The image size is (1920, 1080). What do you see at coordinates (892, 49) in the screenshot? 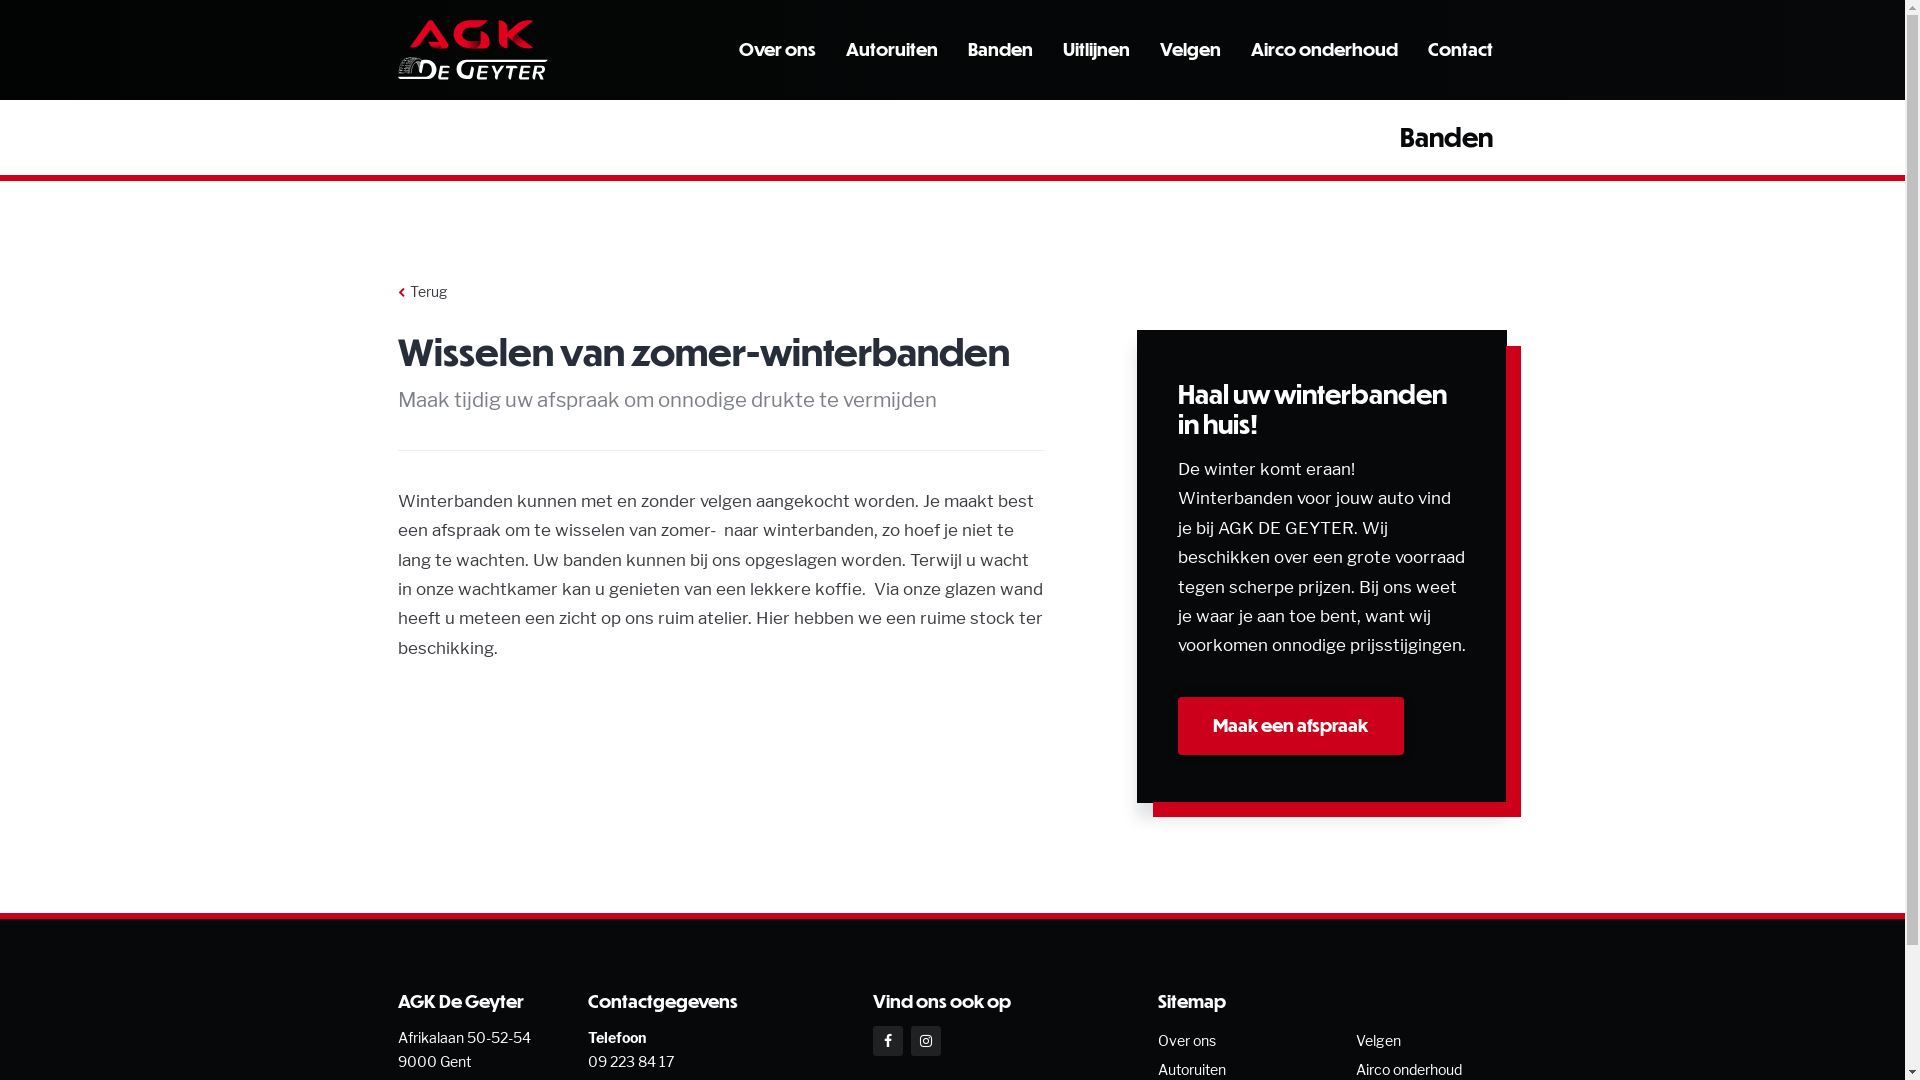
I see `Autoruiten` at bounding box center [892, 49].